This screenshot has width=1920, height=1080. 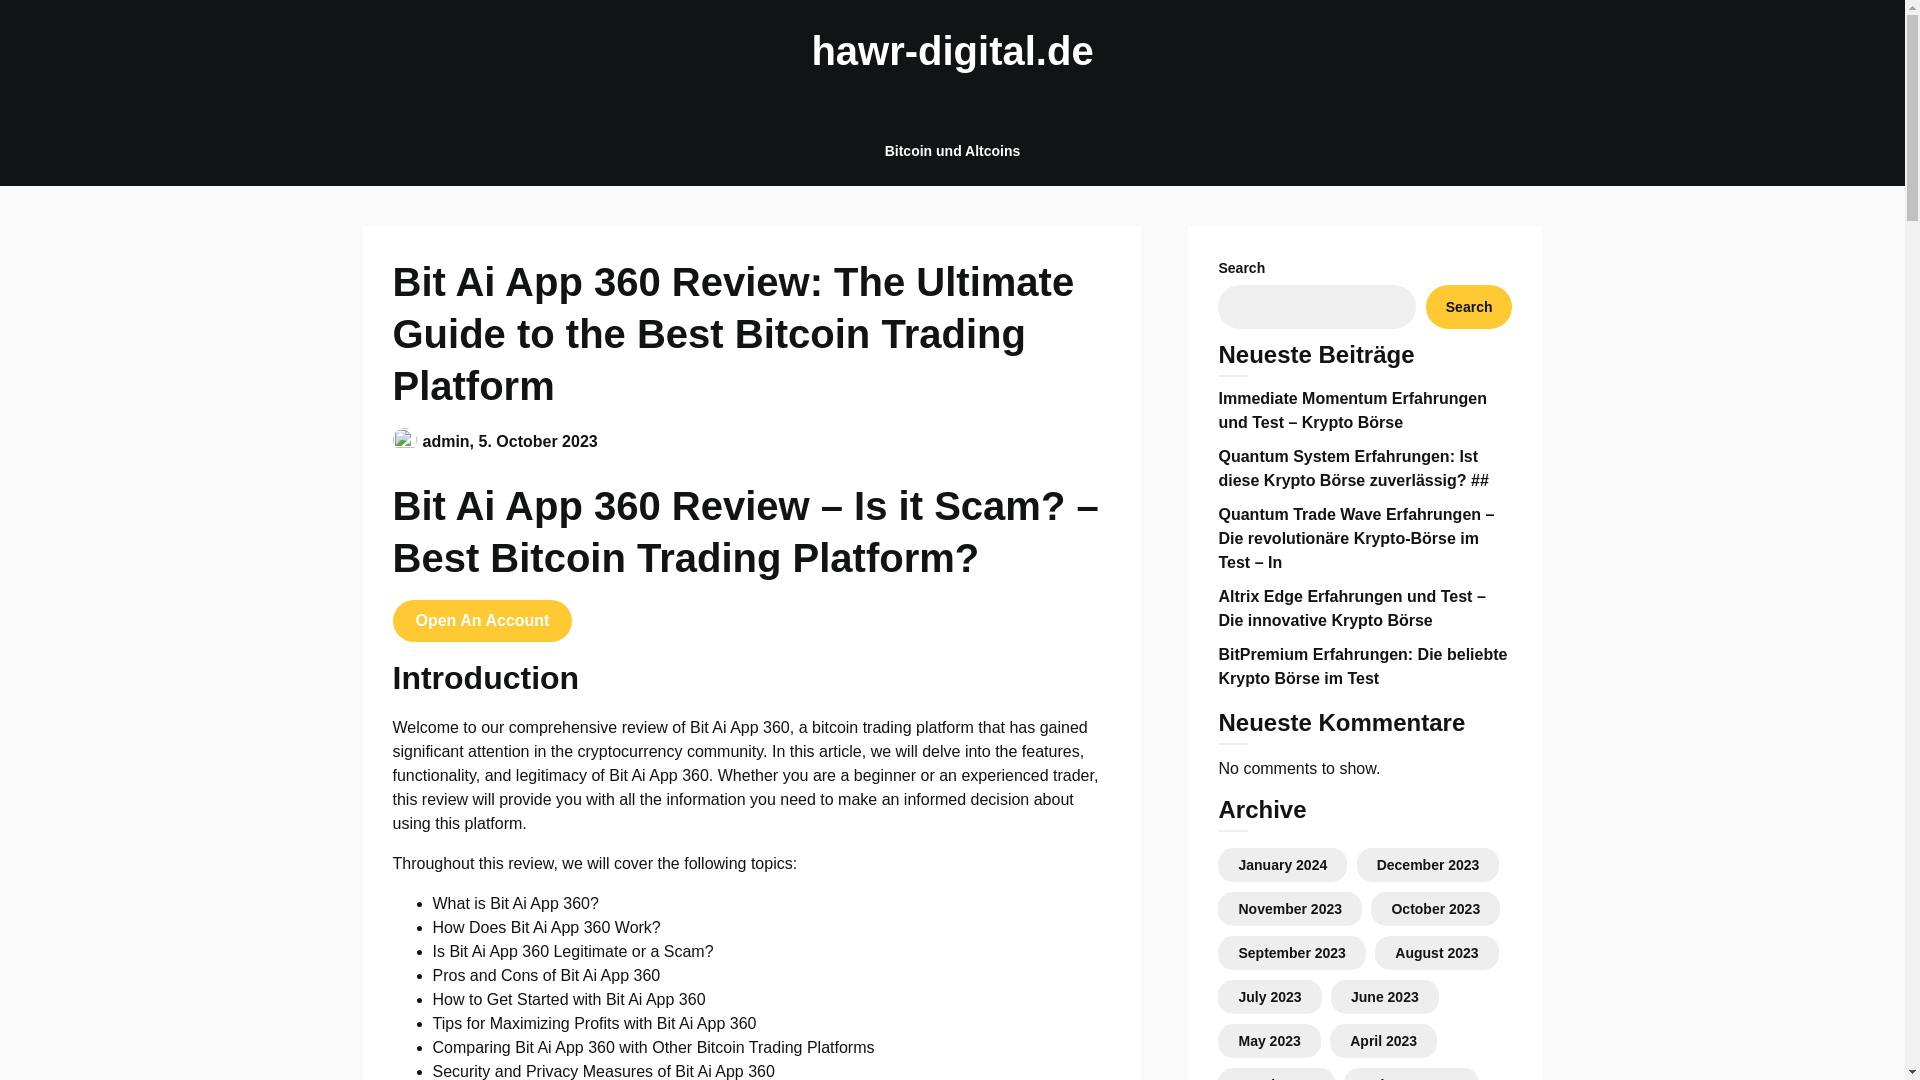 I want to click on July 2023, so click(x=1270, y=997).